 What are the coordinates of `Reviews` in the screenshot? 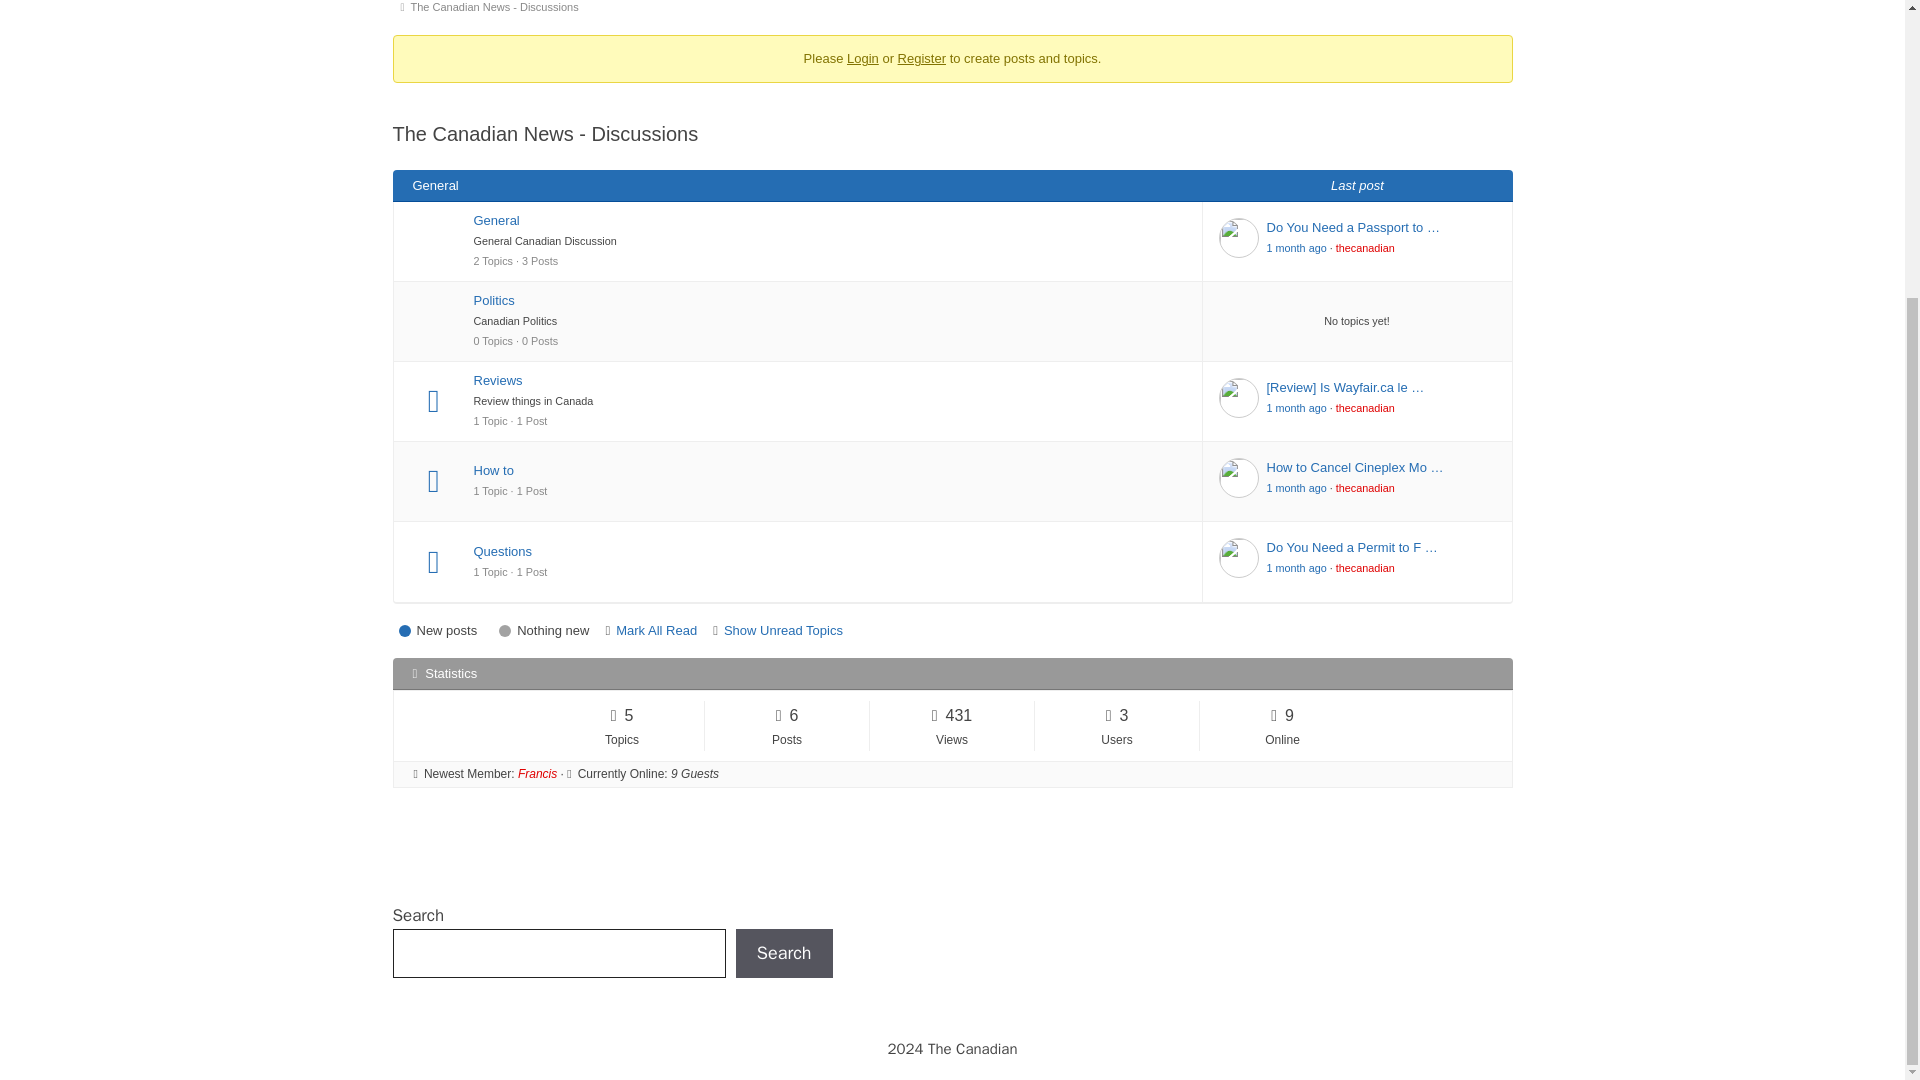 It's located at (830, 380).